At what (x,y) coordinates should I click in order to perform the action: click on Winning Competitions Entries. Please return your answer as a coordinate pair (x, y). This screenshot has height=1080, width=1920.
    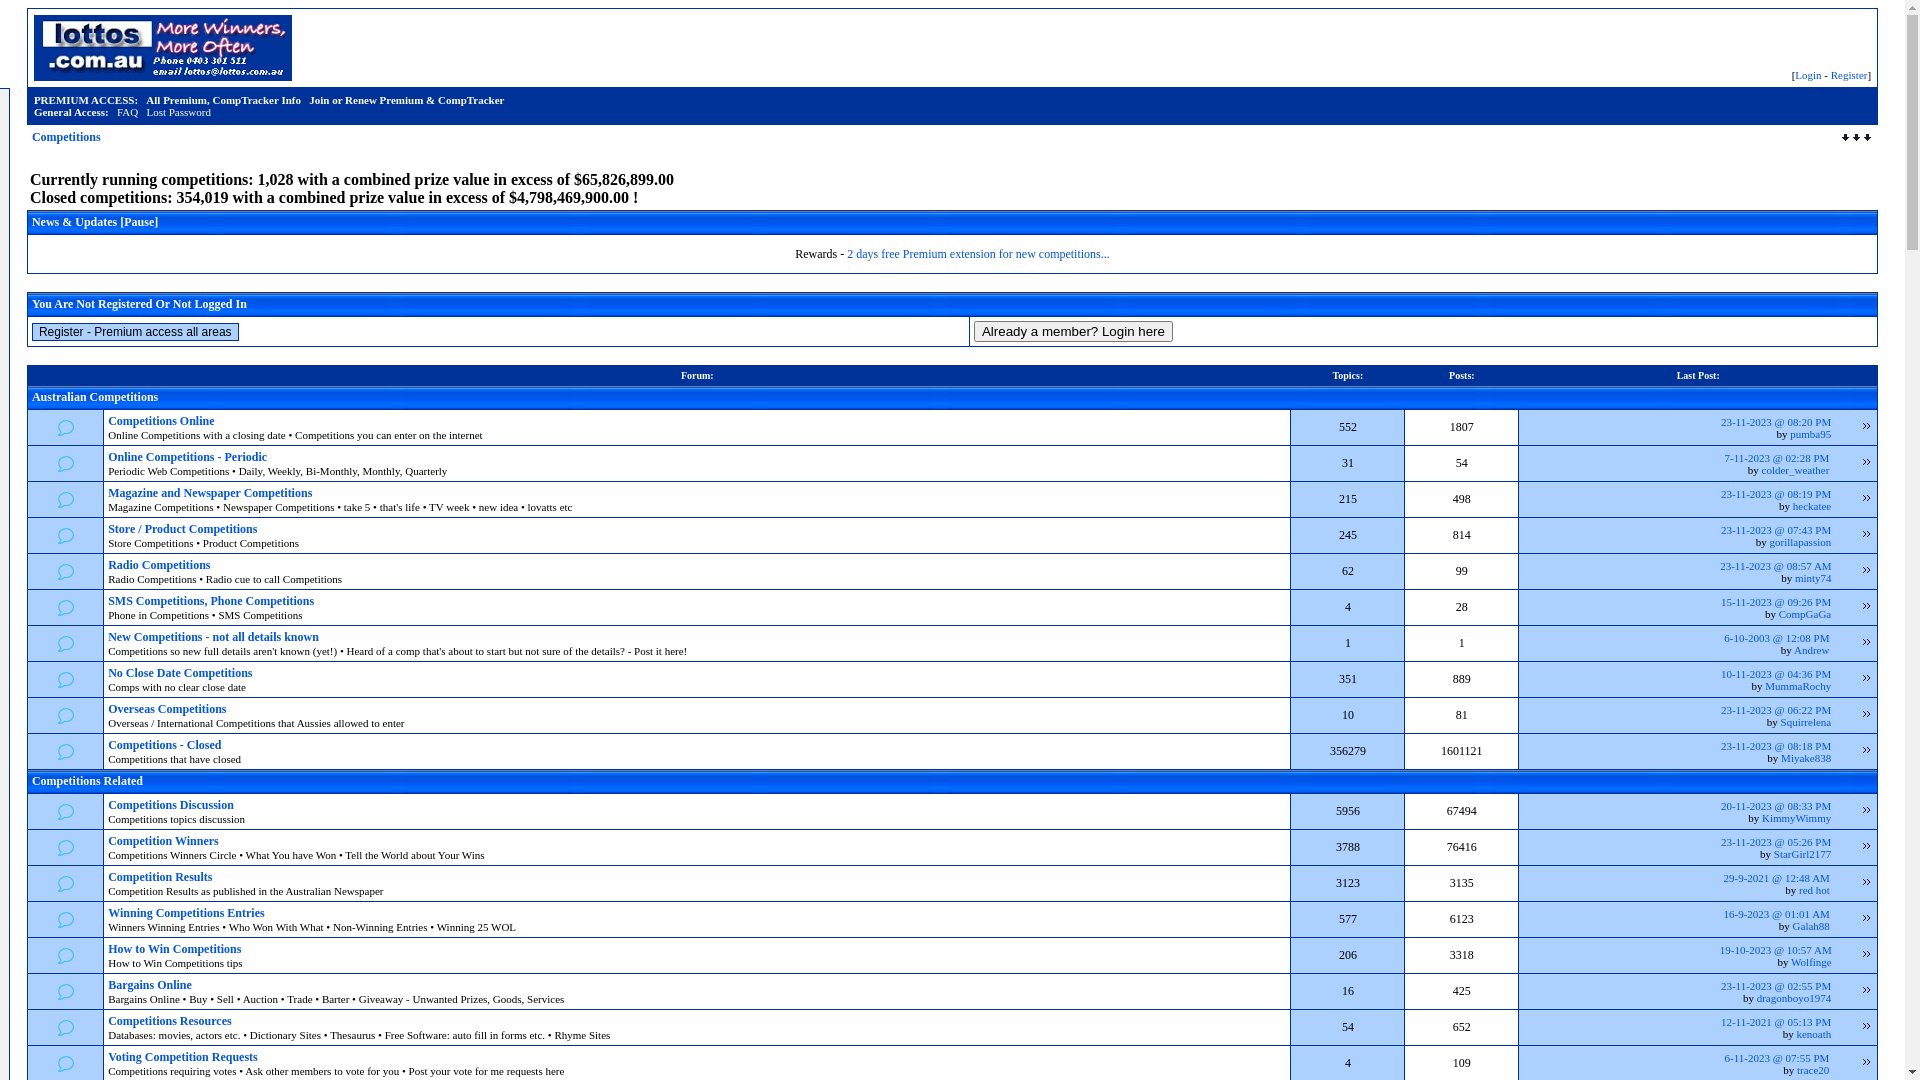
    Looking at the image, I should click on (186, 913).